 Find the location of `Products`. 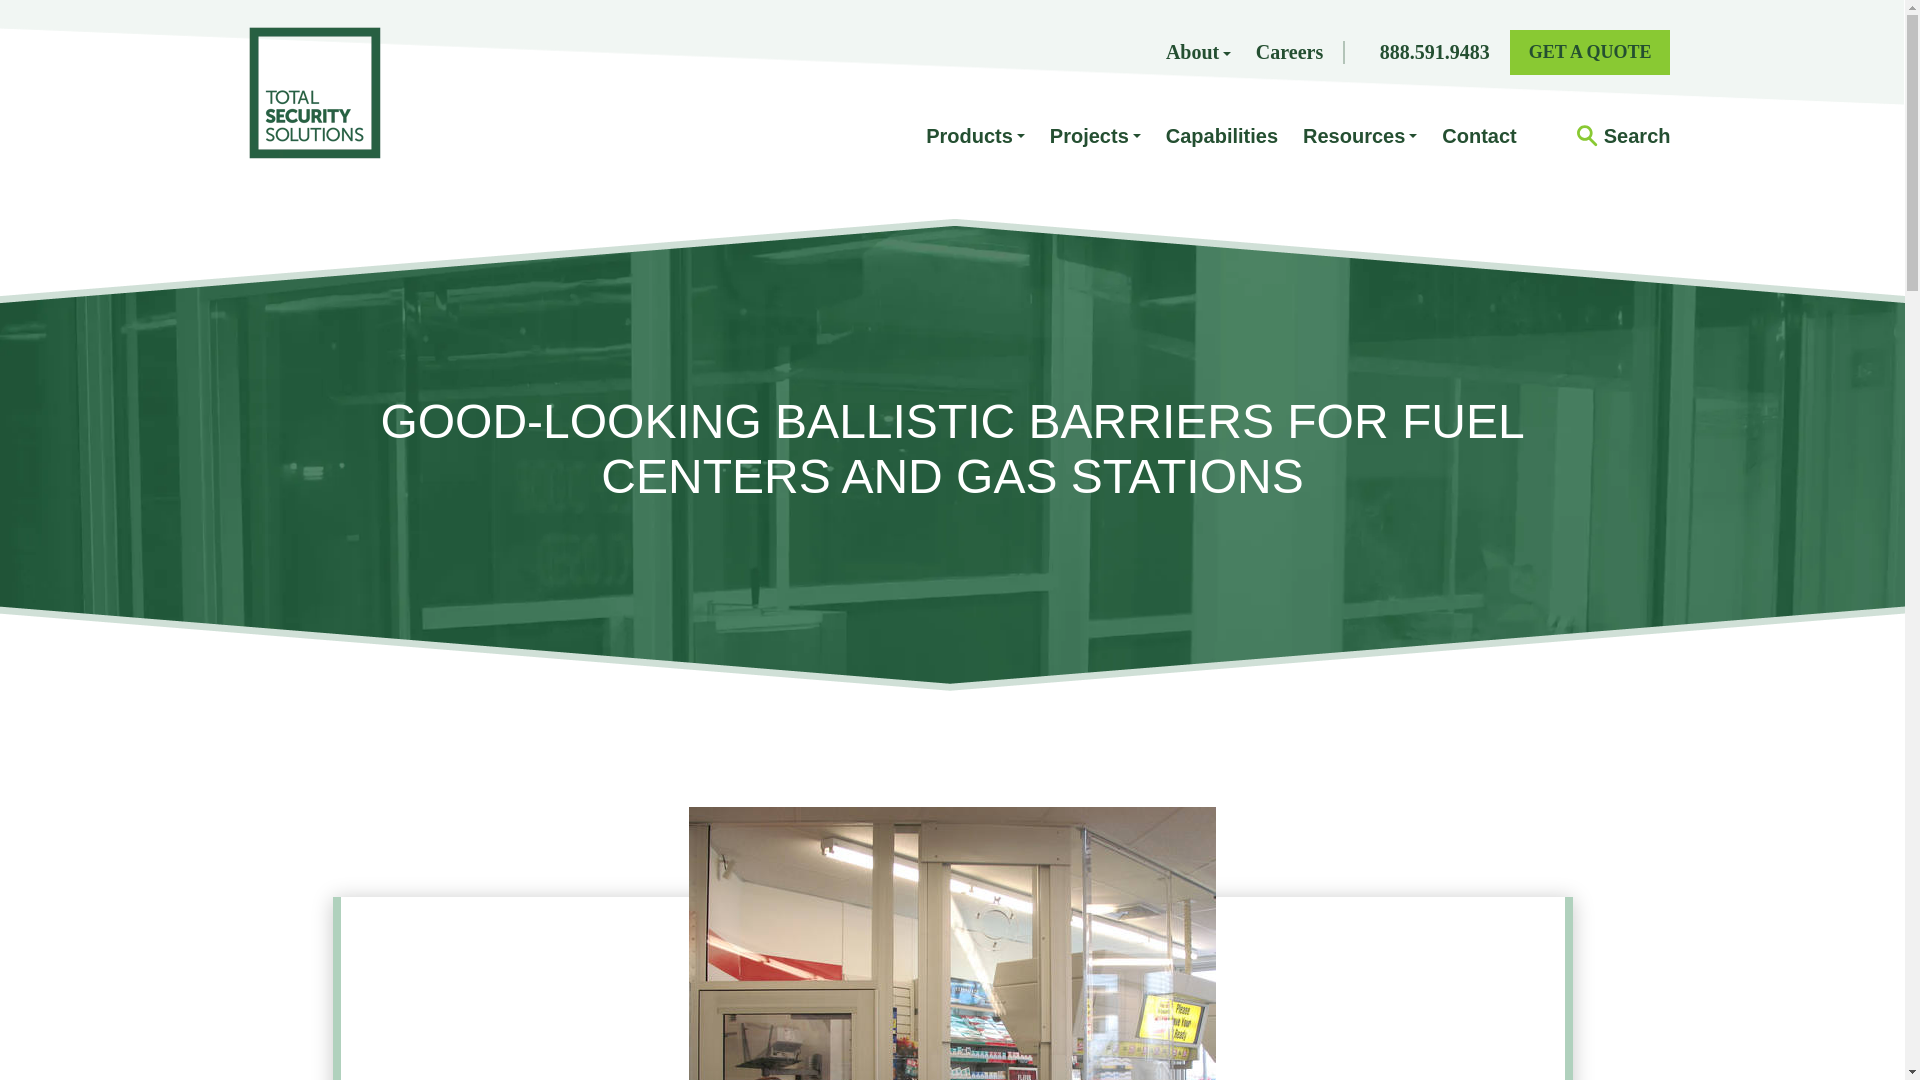

Products is located at coordinates (975, 136).